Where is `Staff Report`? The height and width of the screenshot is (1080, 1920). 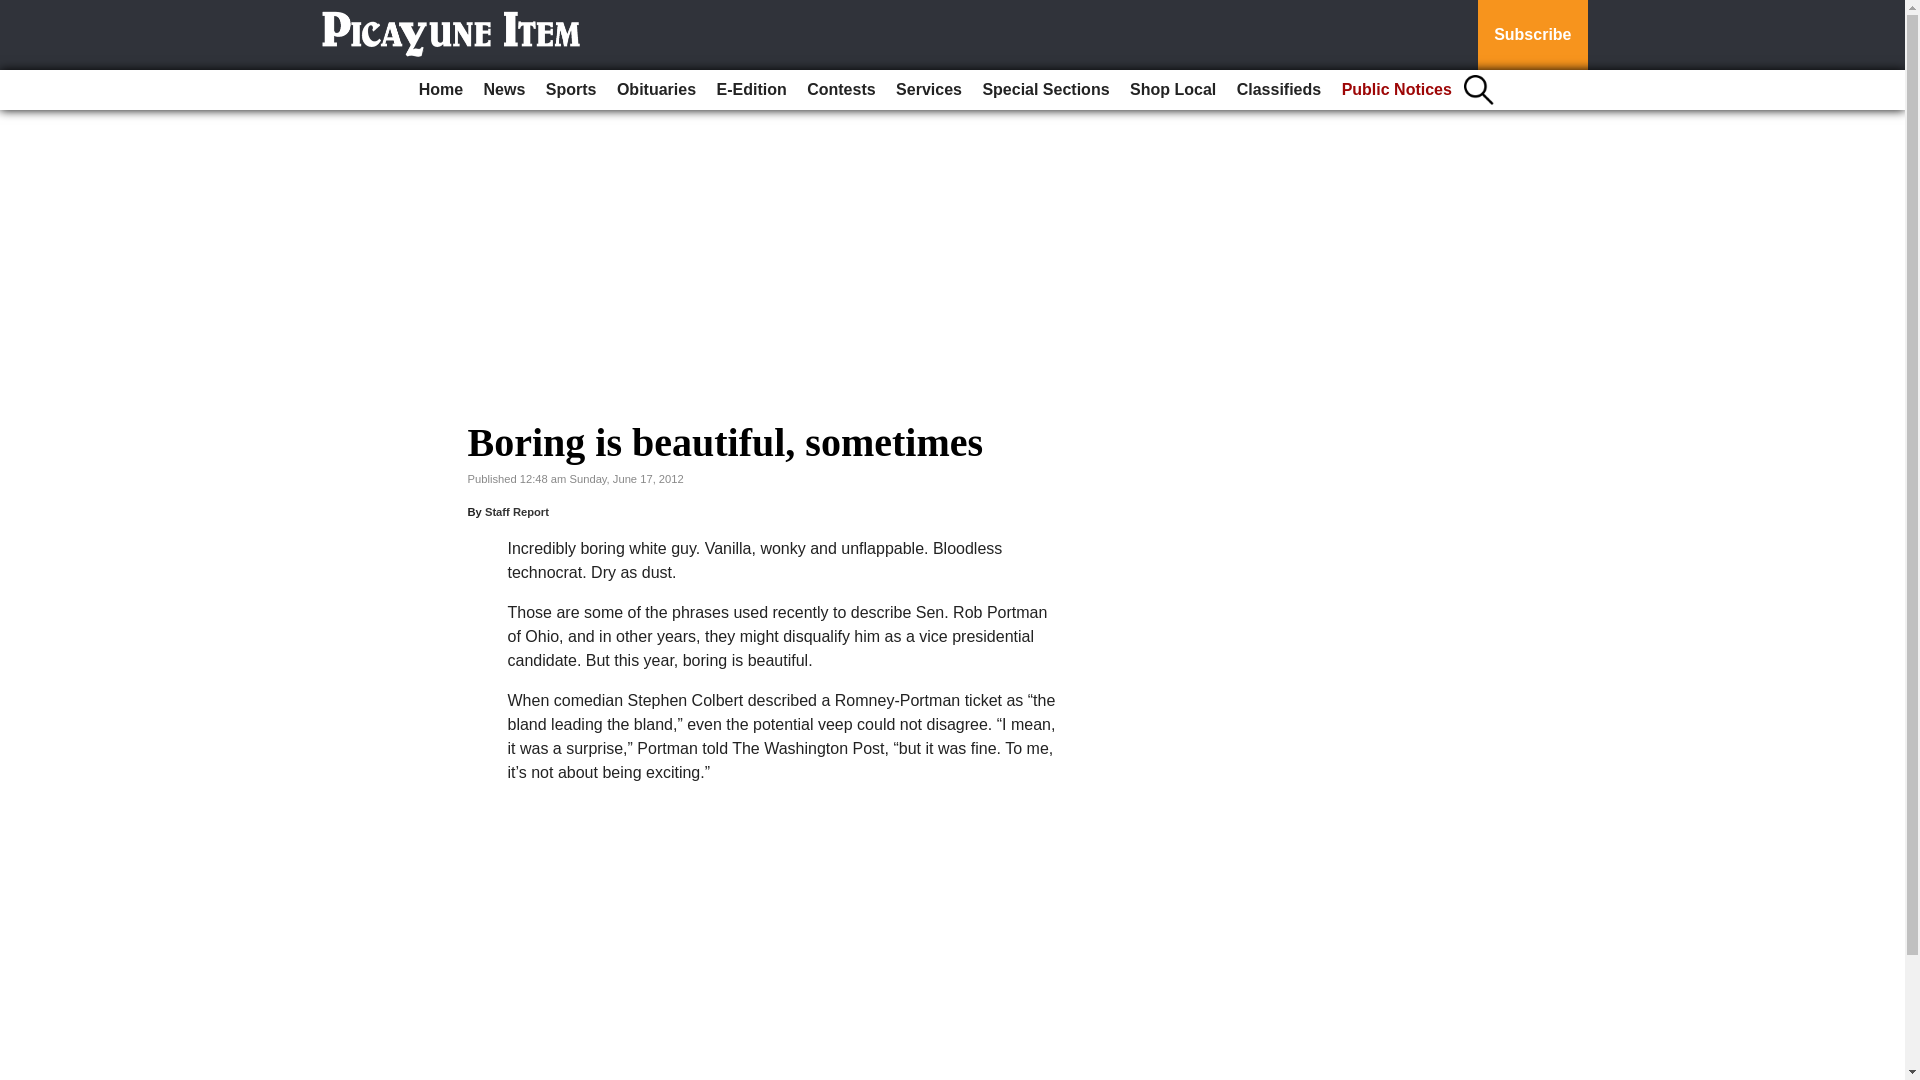
Staff Report is located at coordinates (517, 512).